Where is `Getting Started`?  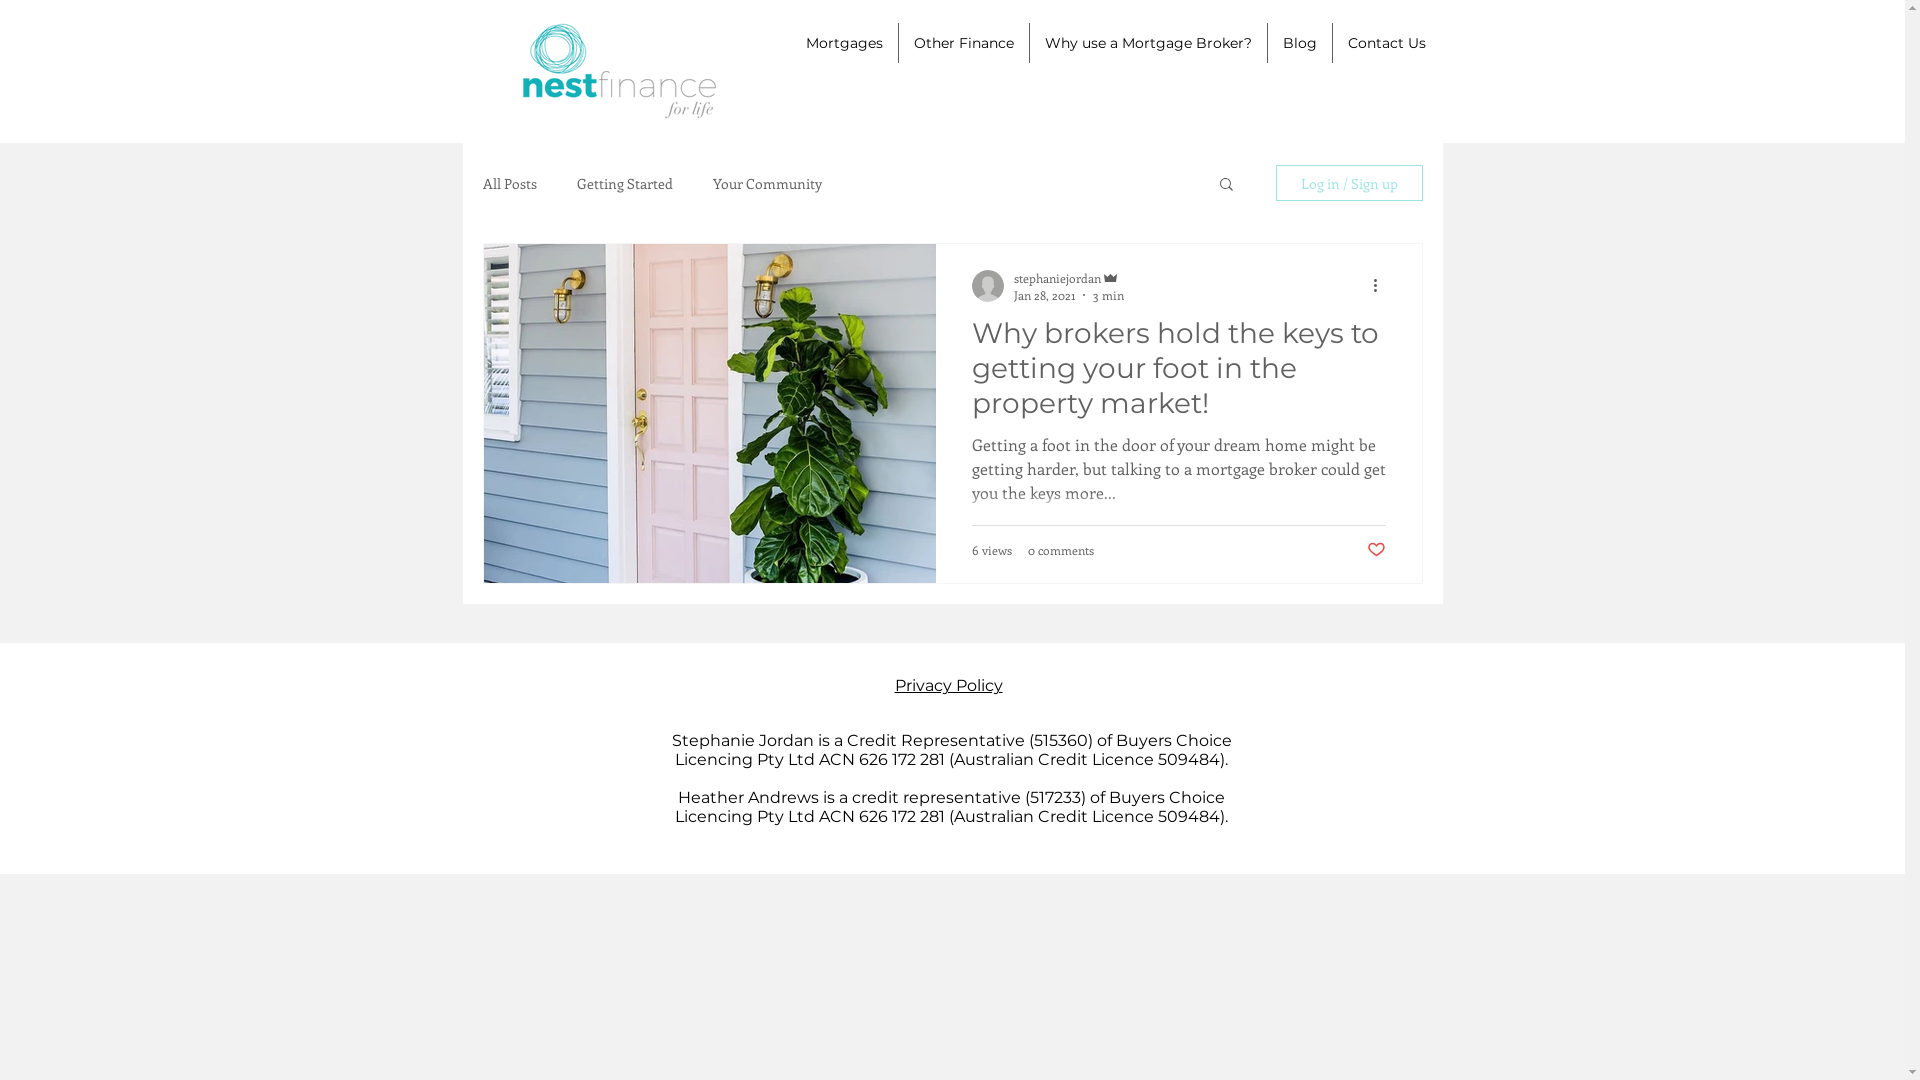
Getting Started is located at coordinates (624, 184).